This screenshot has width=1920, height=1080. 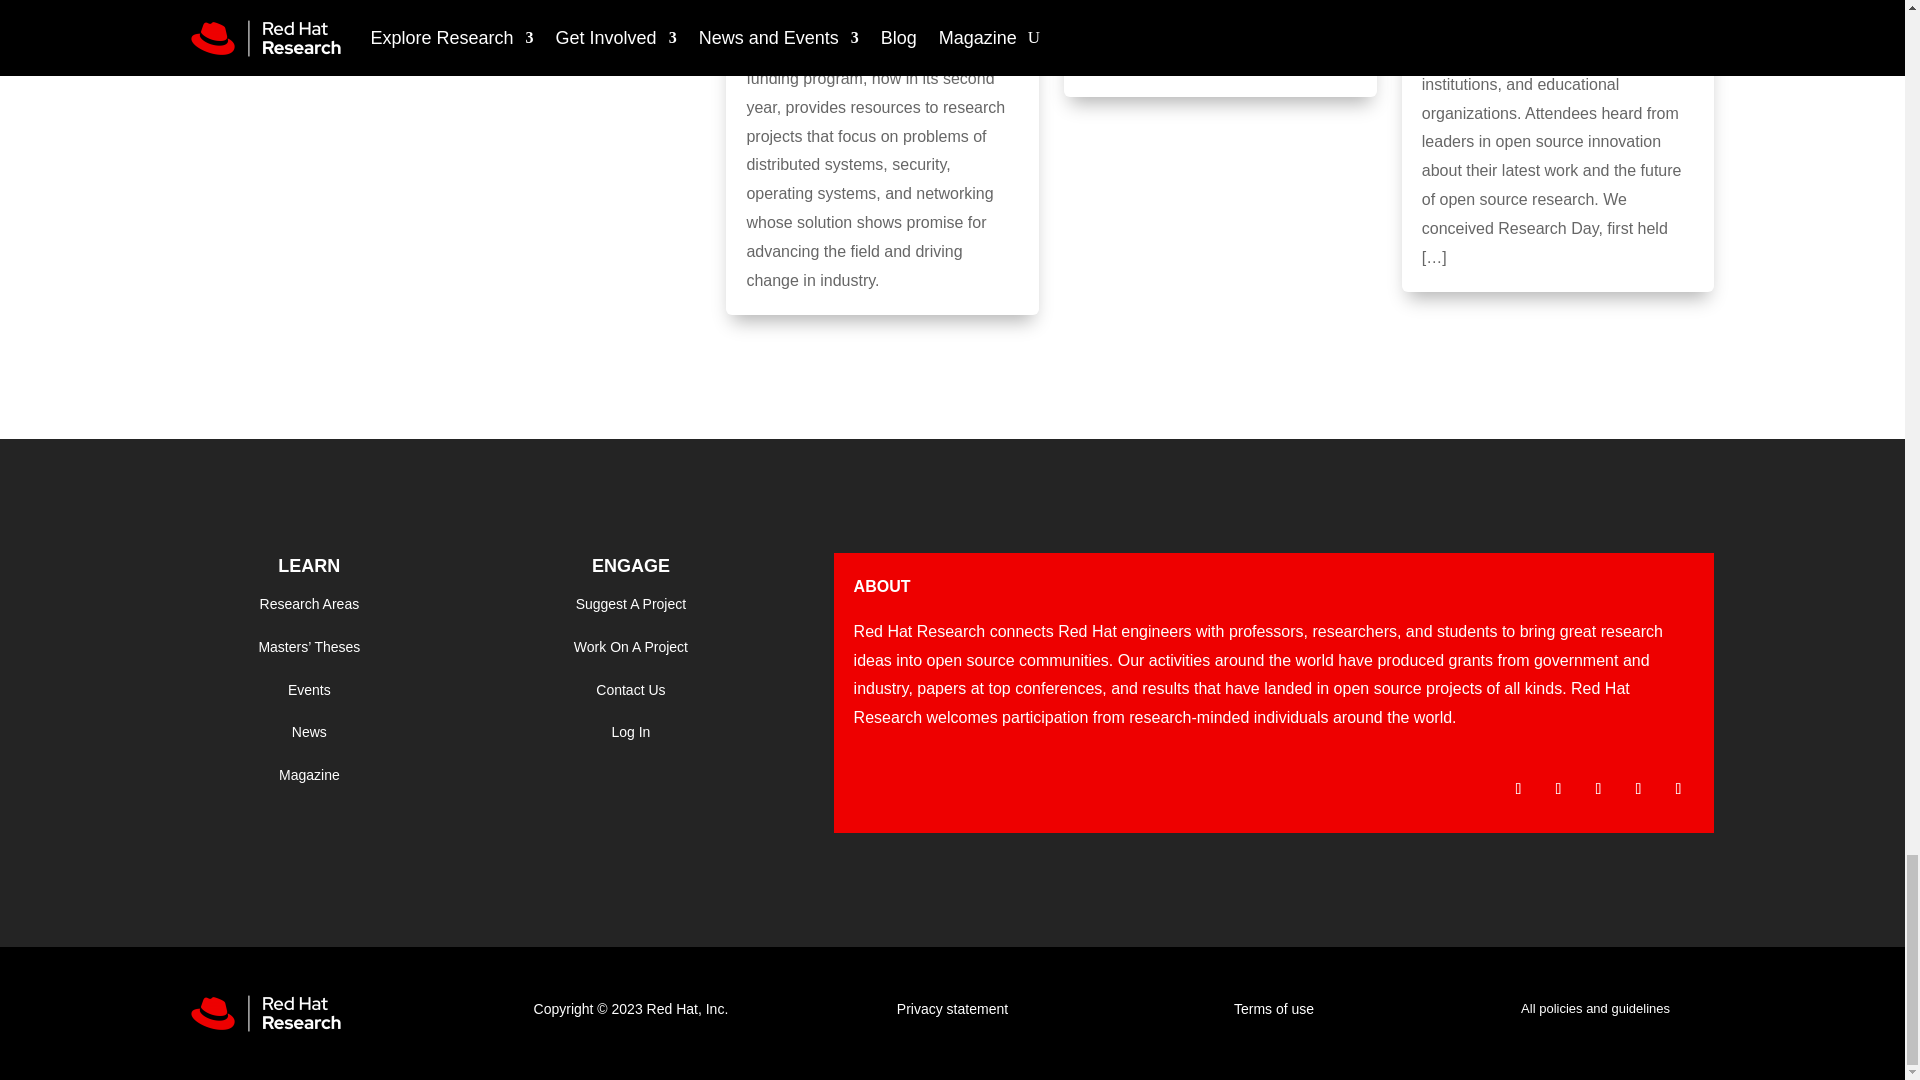 I want to click on Follow on Twitter, so click(x=1558, y=788).